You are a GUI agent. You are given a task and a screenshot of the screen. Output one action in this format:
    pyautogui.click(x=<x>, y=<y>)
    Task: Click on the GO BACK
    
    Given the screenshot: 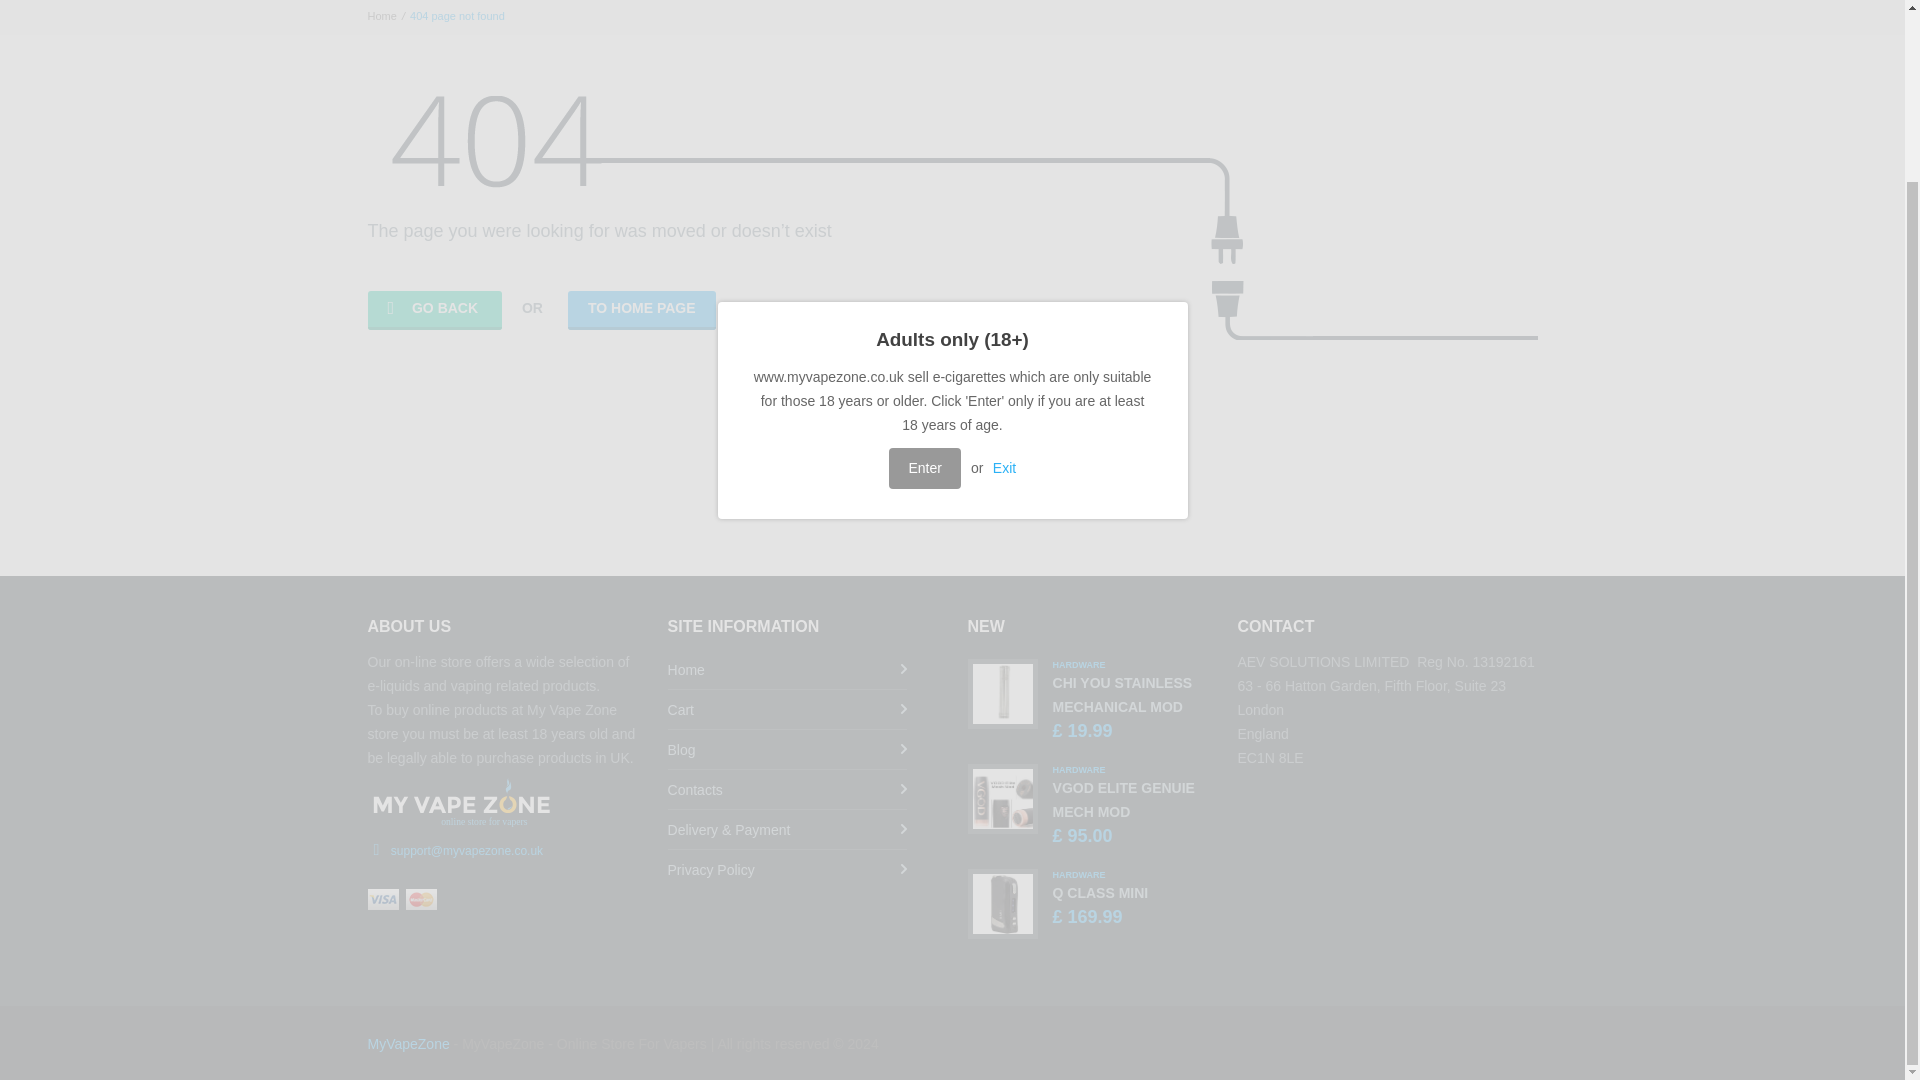 What is the action you would take?
    pyautogui.click(x=382, y=15)
    